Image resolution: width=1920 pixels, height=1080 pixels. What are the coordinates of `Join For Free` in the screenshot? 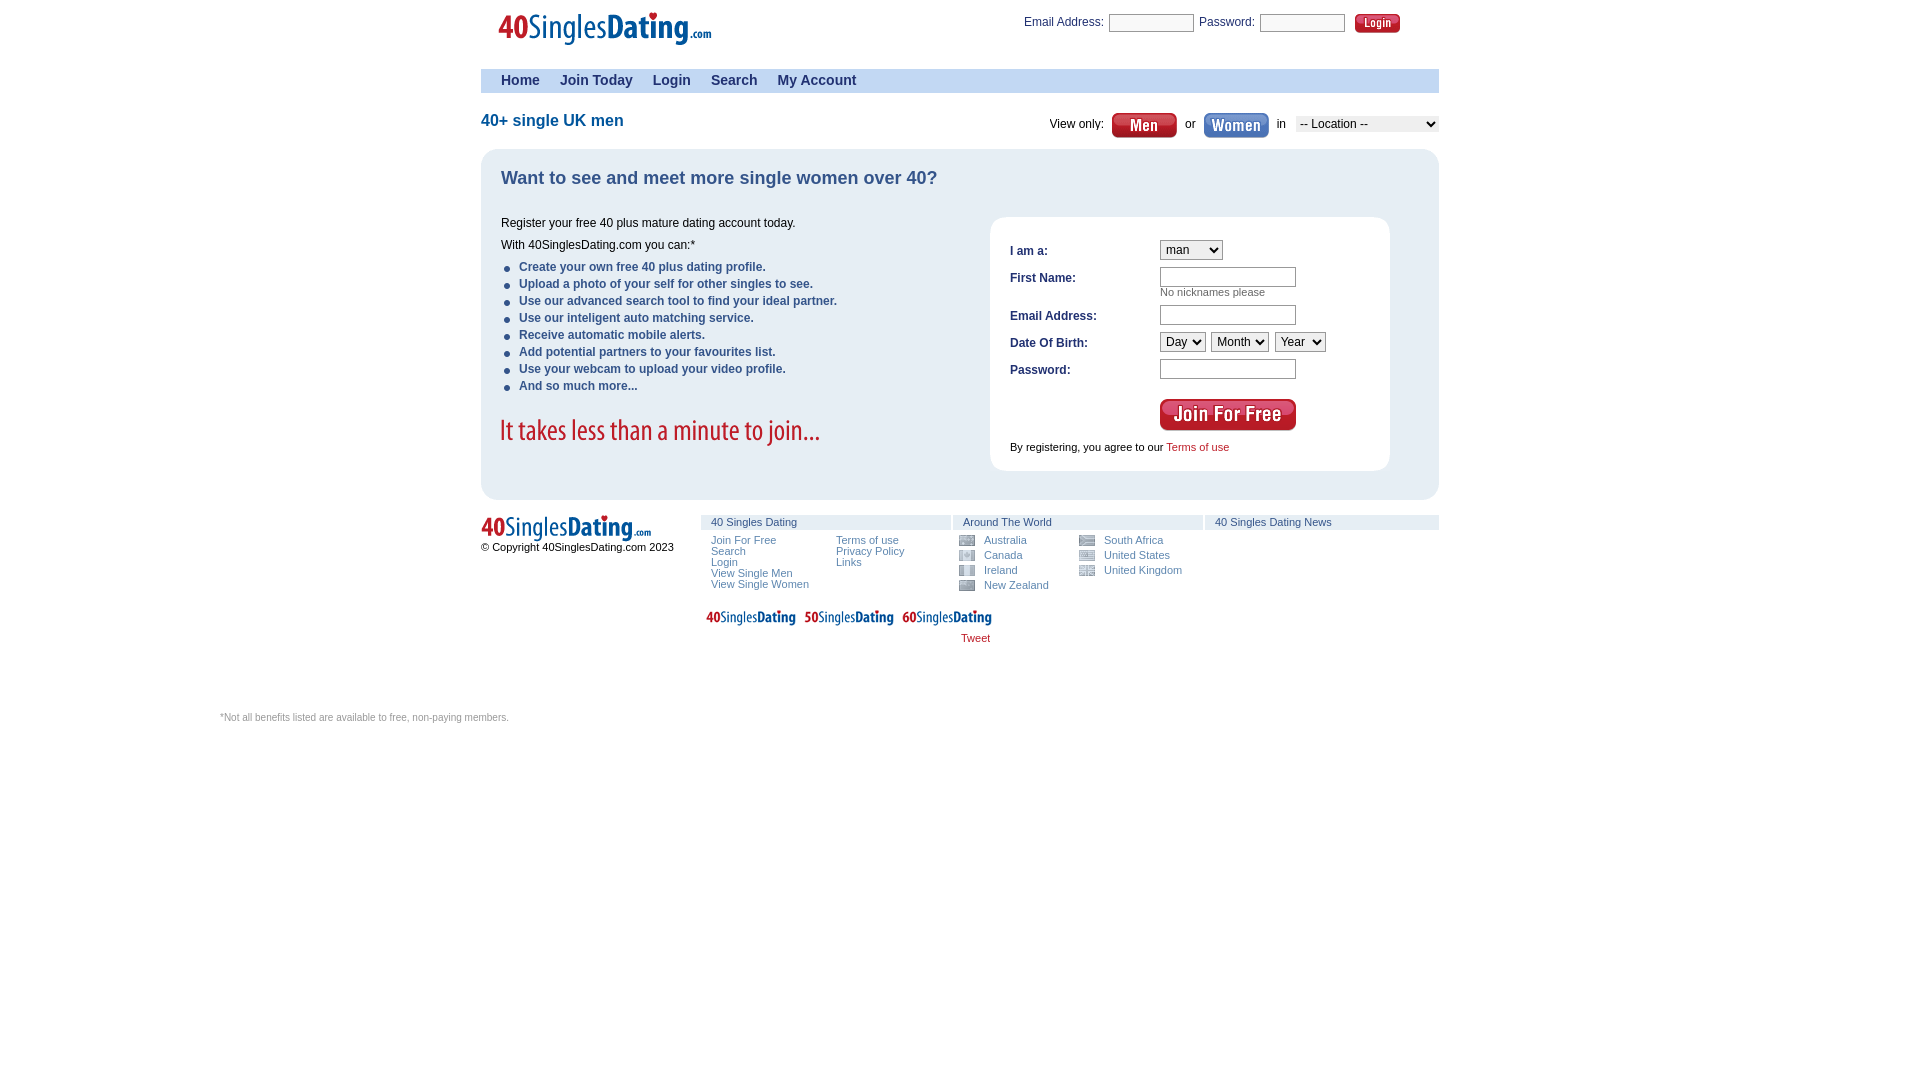 It's located at (744, 540).